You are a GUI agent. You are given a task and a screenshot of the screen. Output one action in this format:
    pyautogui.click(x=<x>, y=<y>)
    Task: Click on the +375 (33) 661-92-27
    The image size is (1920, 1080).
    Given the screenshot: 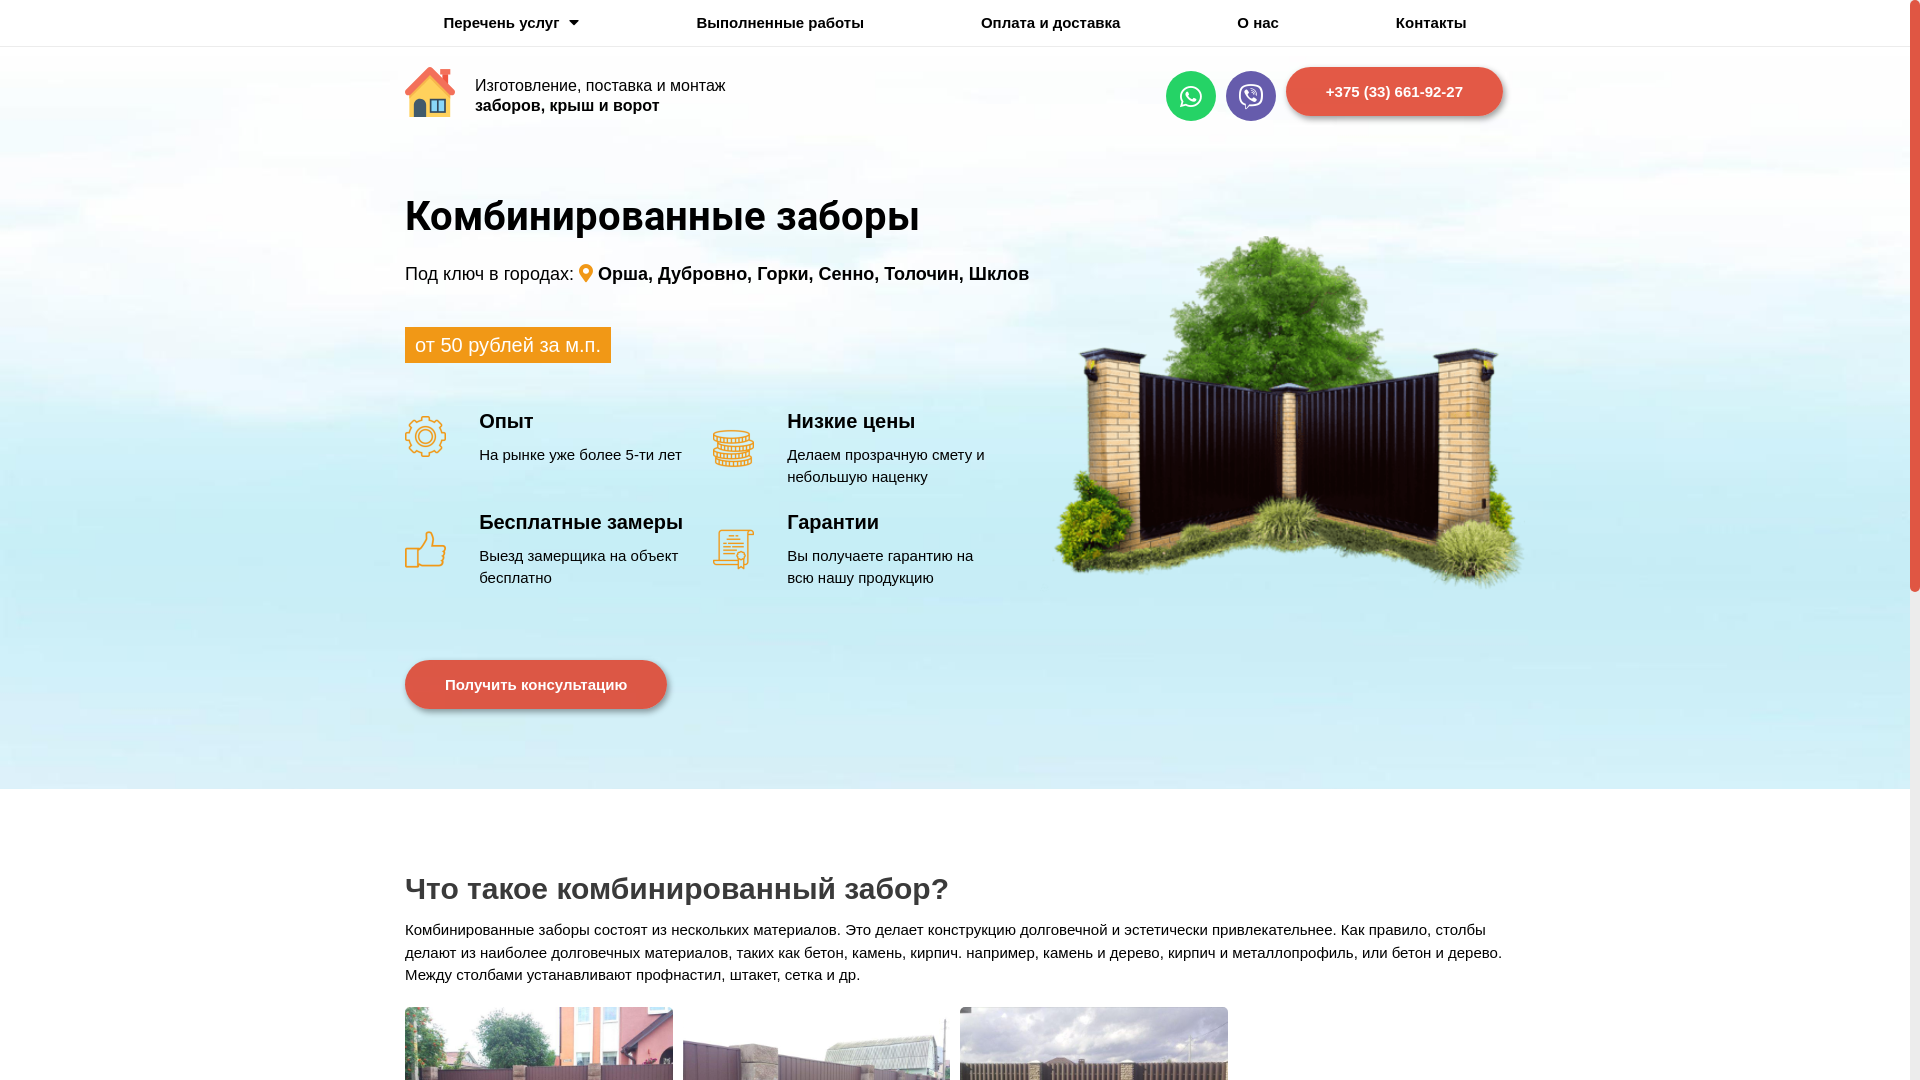 What is the action you would take?
    pyautogui.click(x=1394, y=92)
    